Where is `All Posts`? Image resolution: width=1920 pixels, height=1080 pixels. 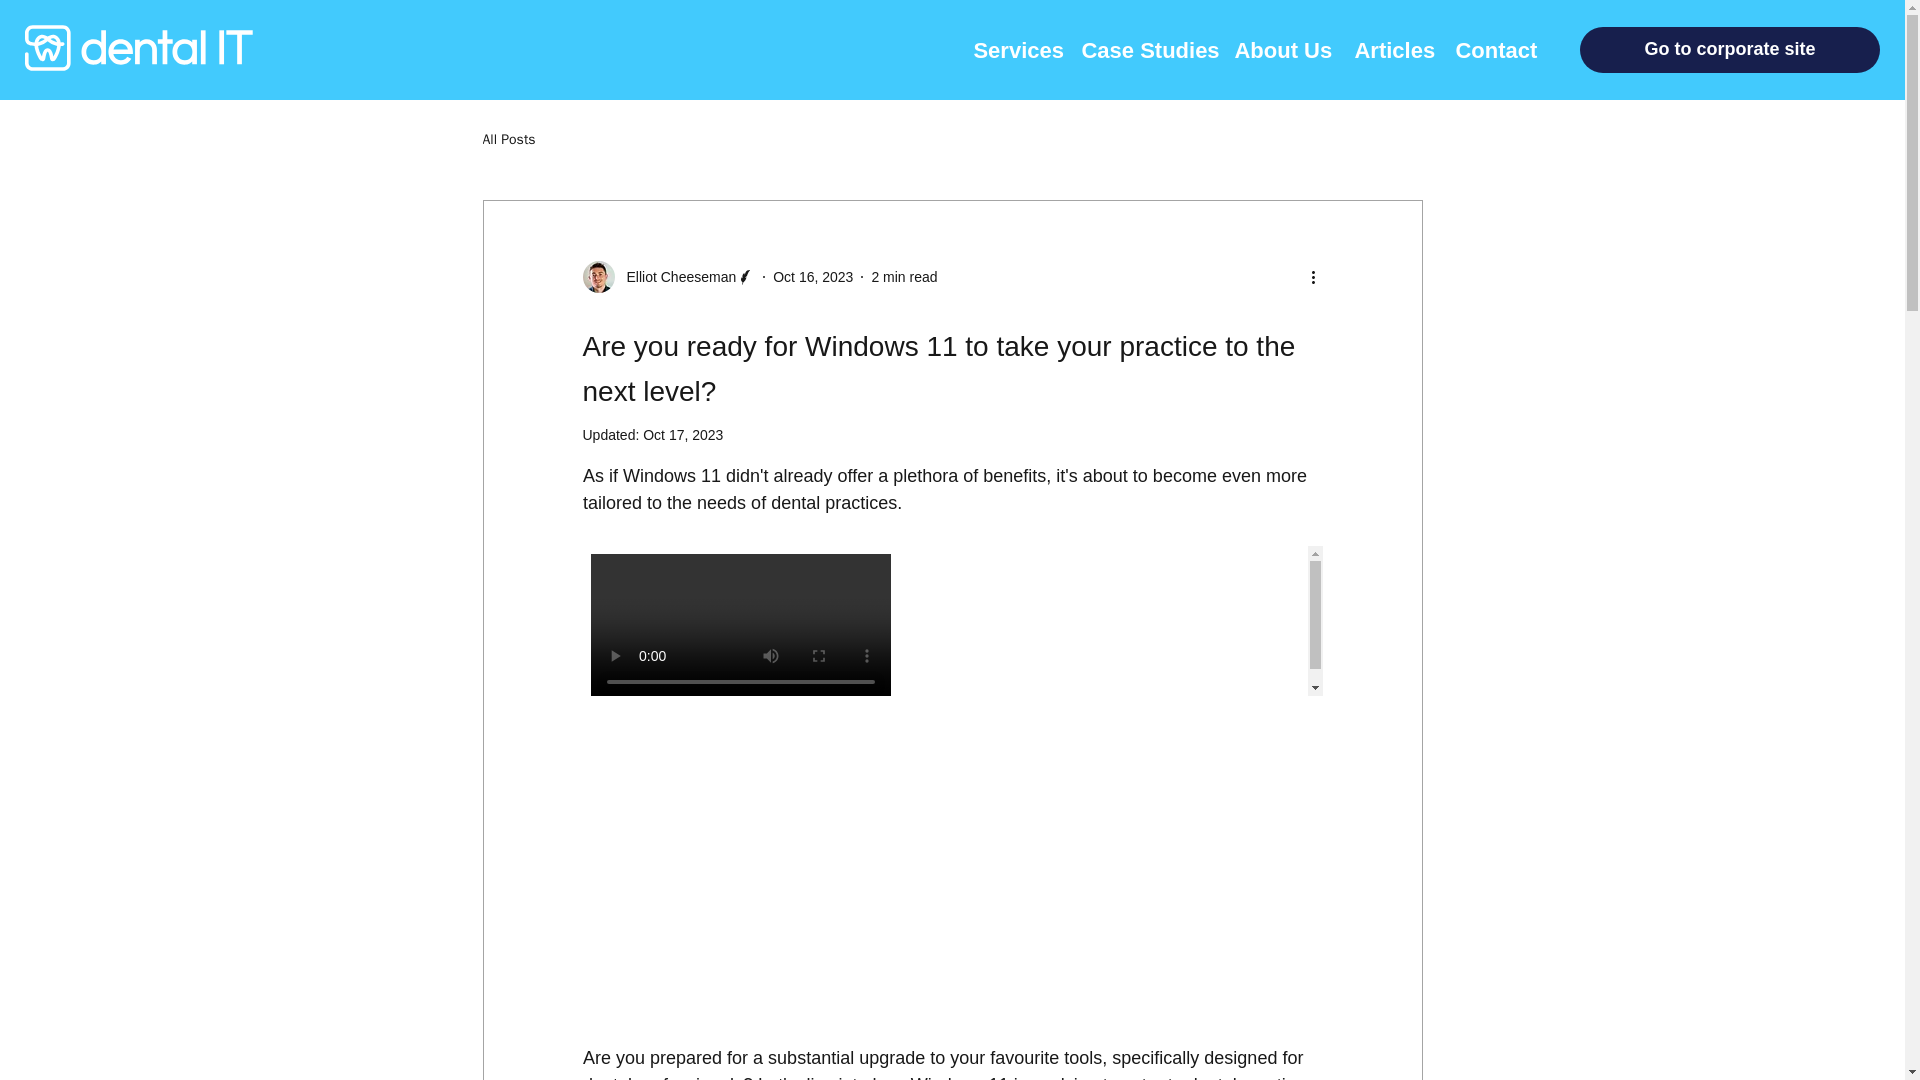
All Posts is located at coordinates (508, 140).